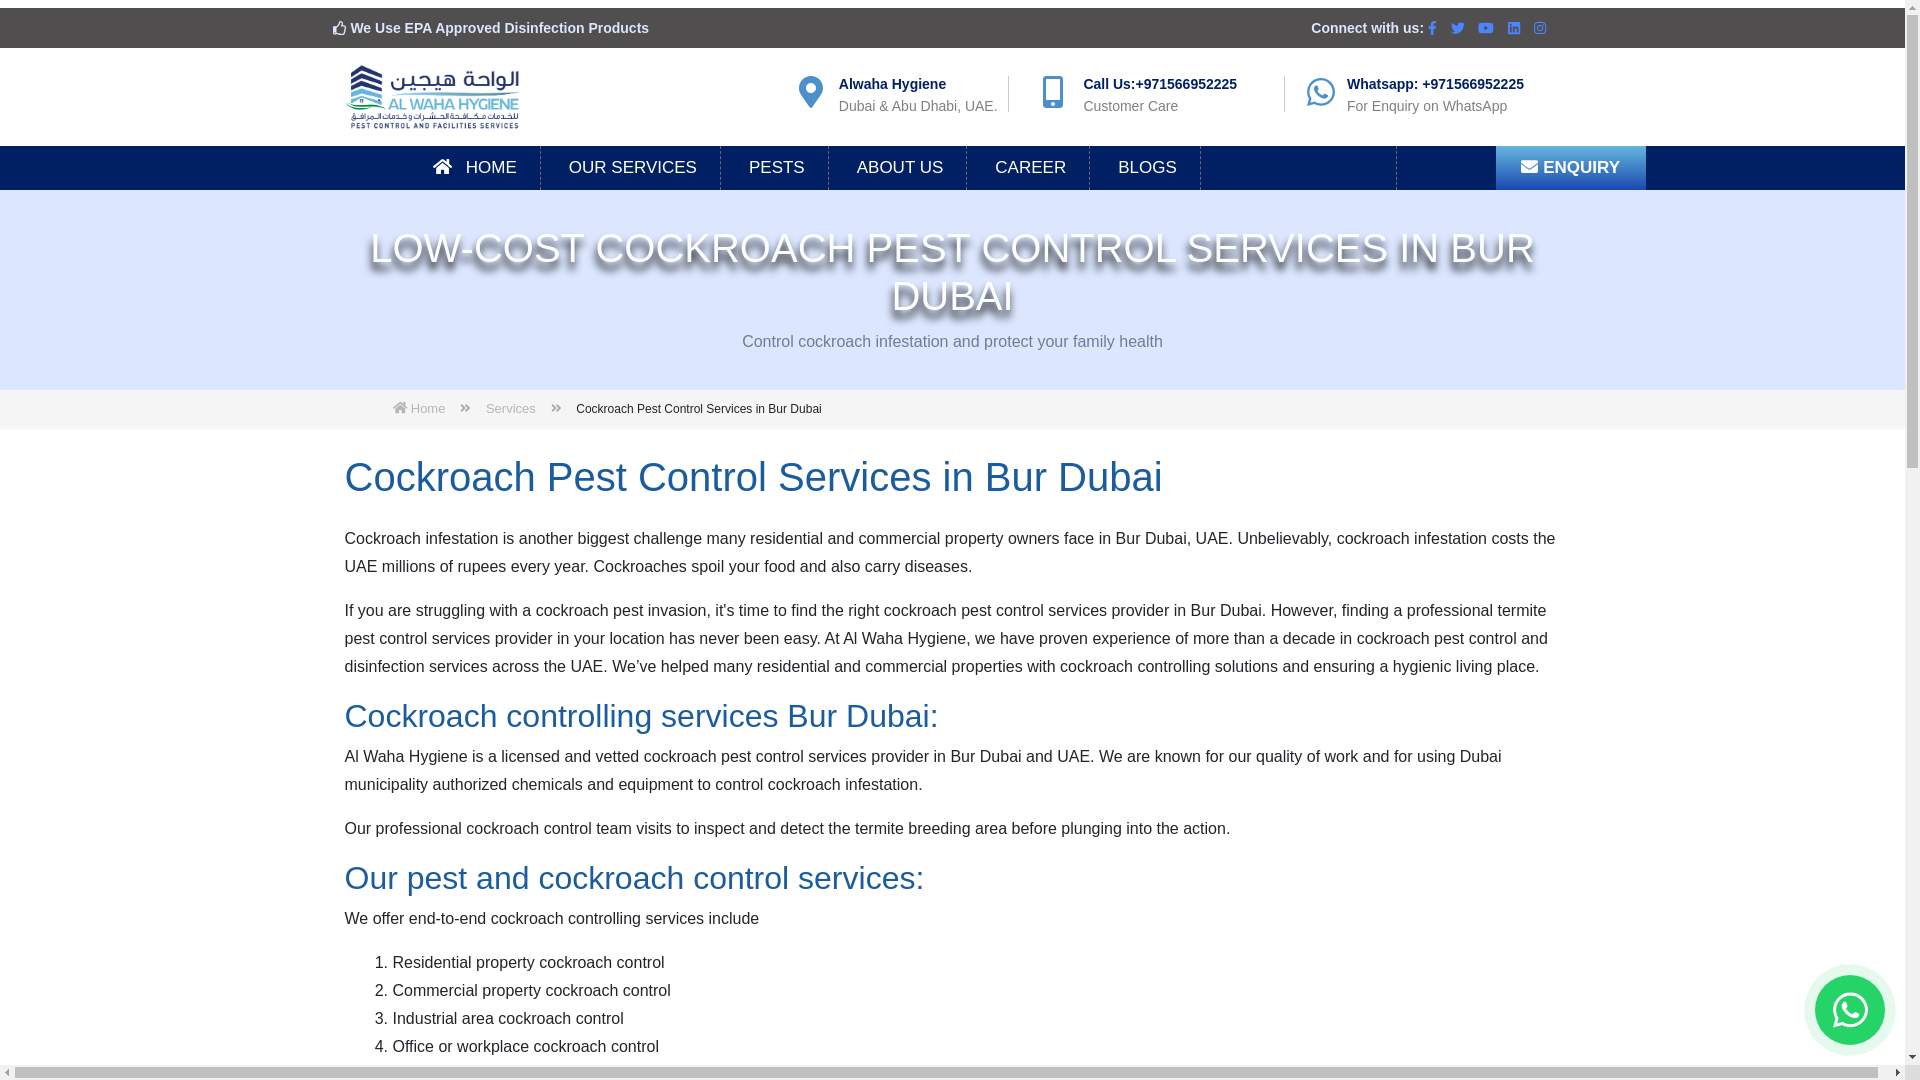 The width and height of the screenshot is (1920, 1080). What do you see at coordinates (777, 168) in the screenshot?
I see `PESTS` at bounding box center [777, 168].